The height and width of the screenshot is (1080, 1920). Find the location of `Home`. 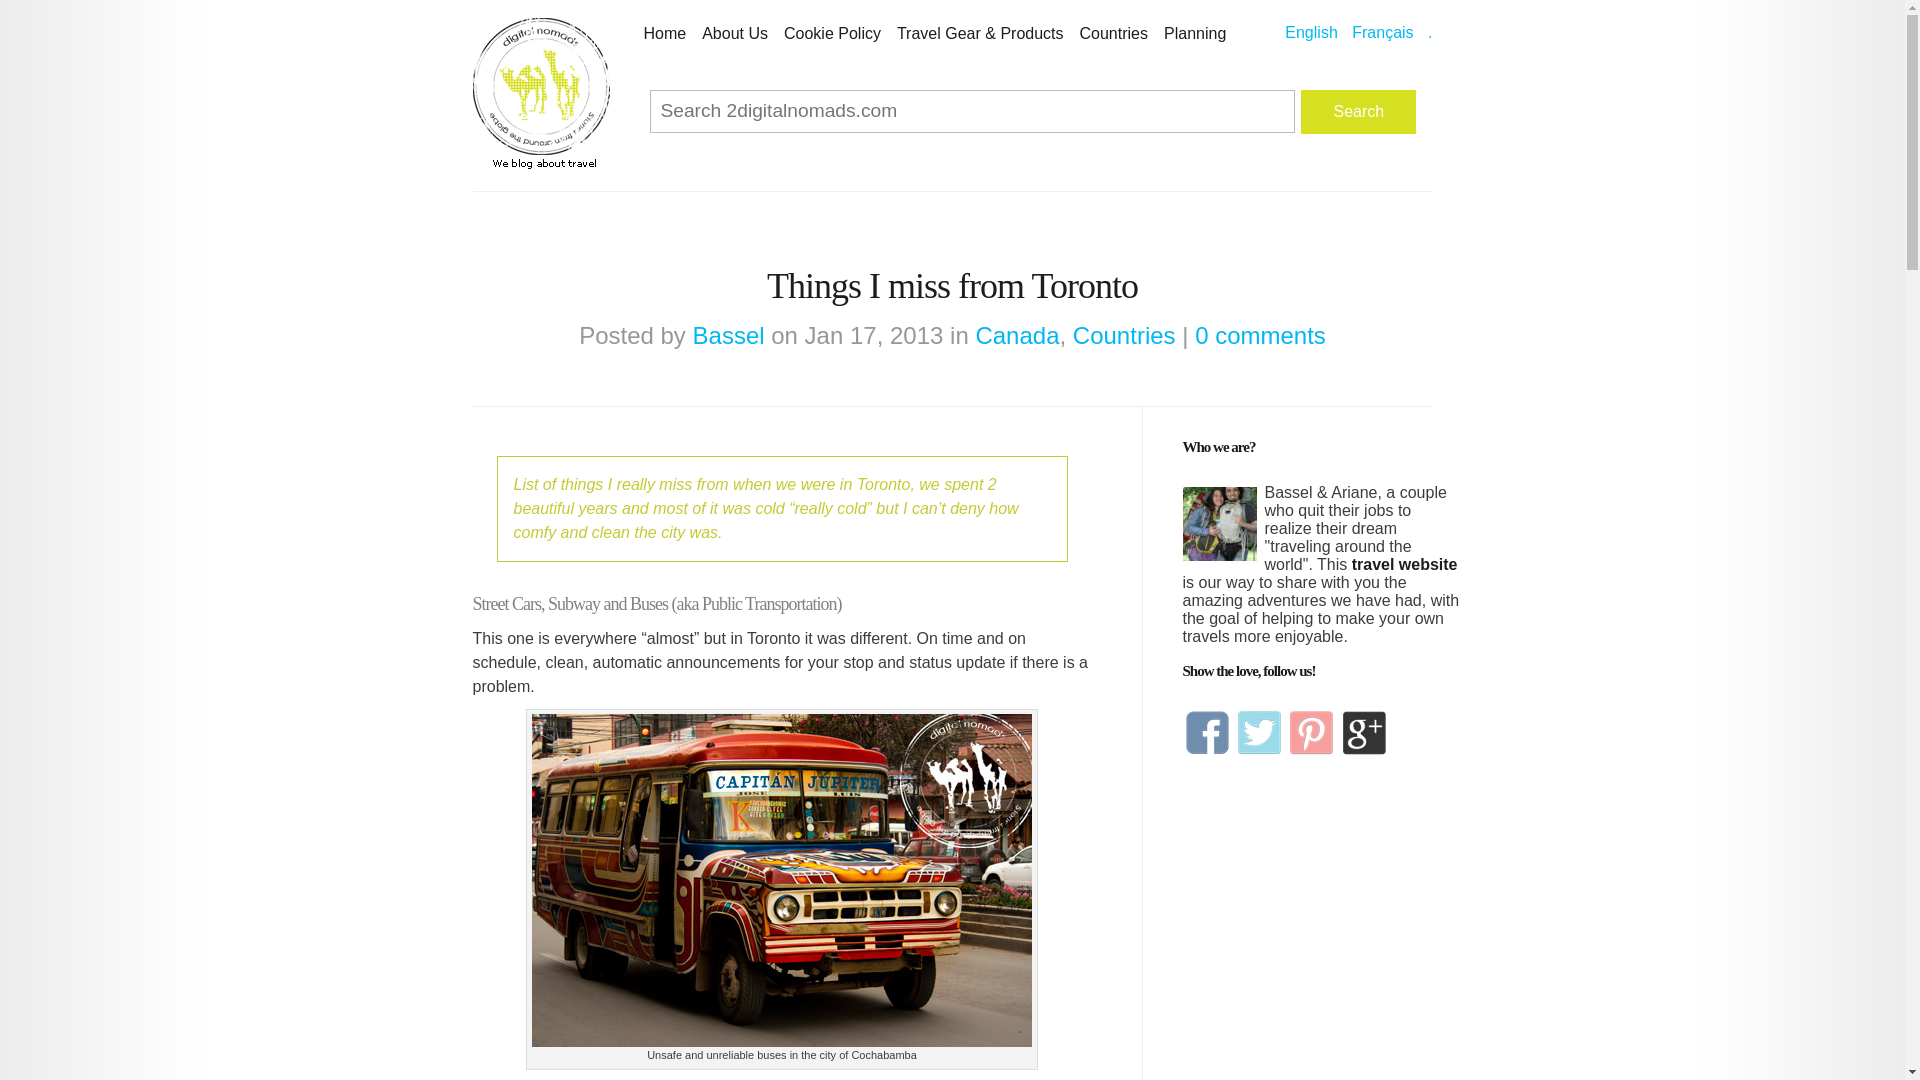

Home is located at coordinates (666, 34).